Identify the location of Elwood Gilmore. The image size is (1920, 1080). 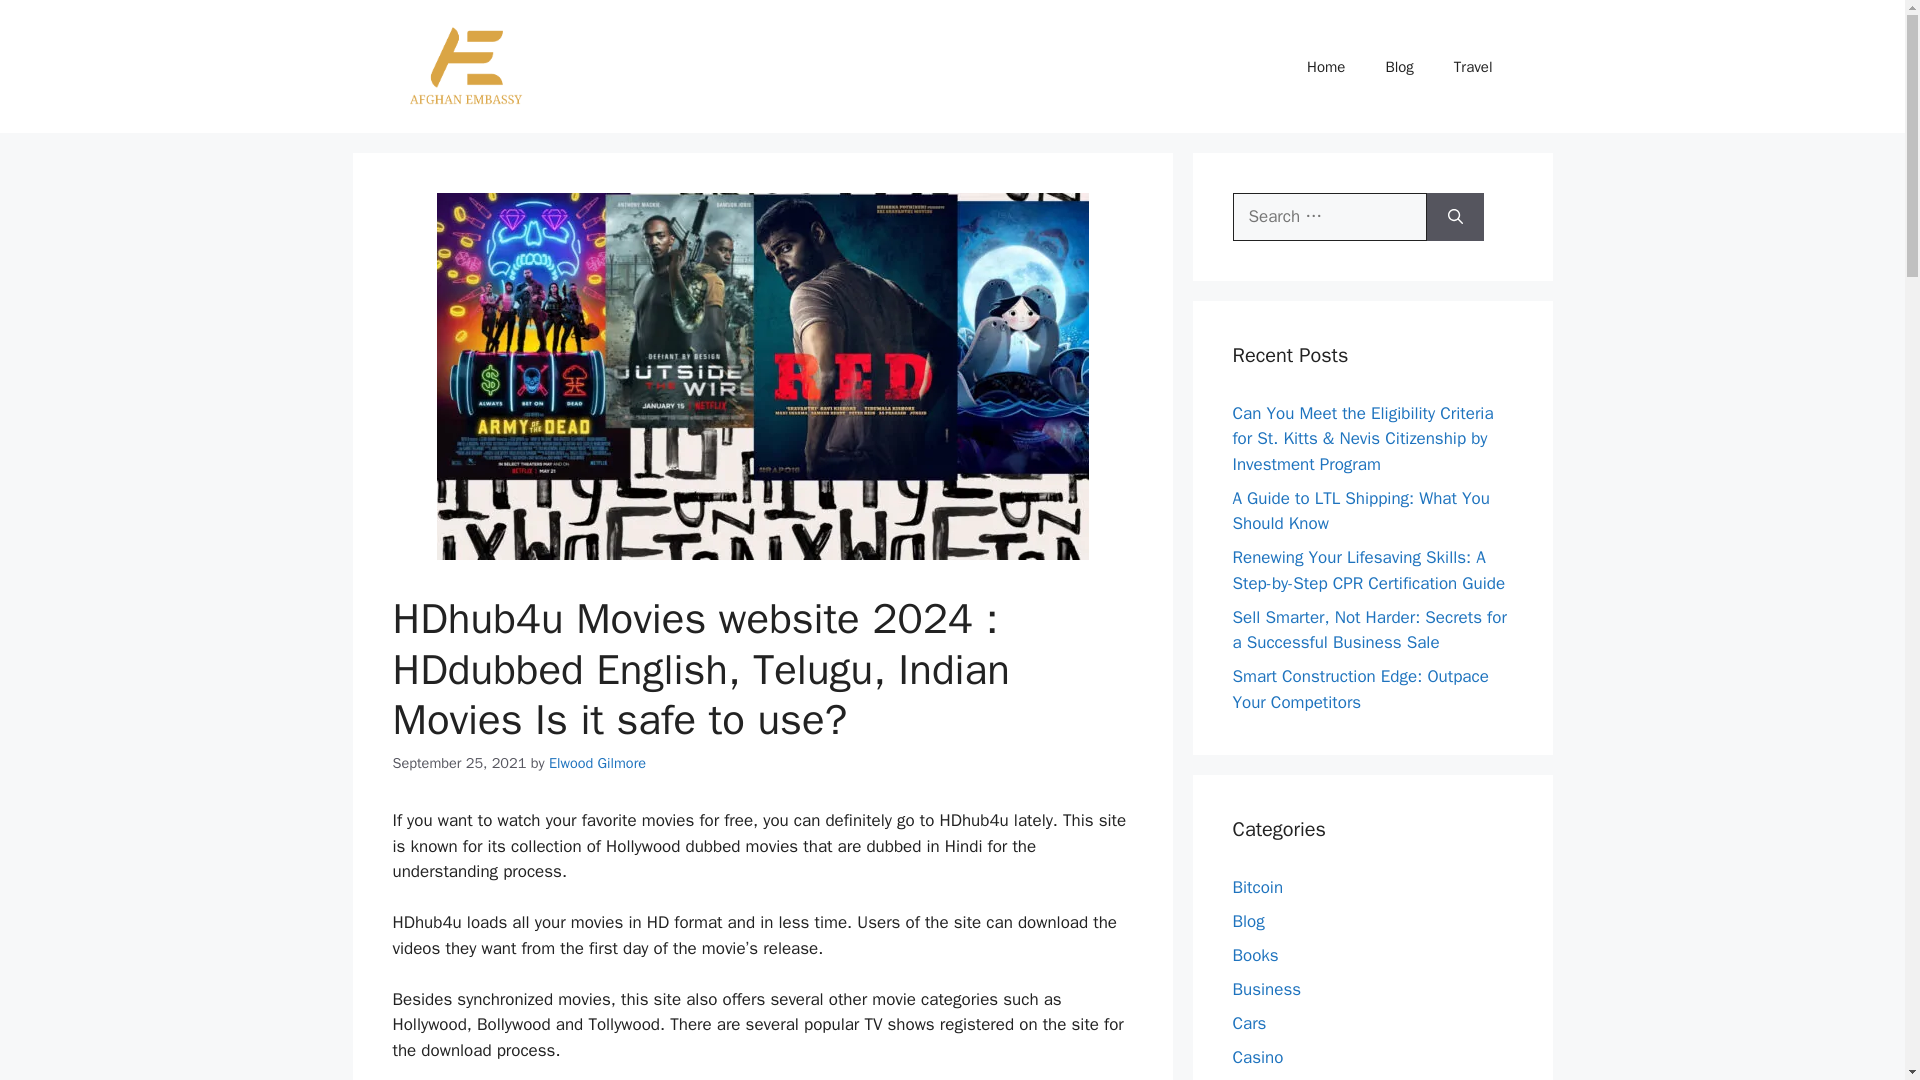
(597, 762).